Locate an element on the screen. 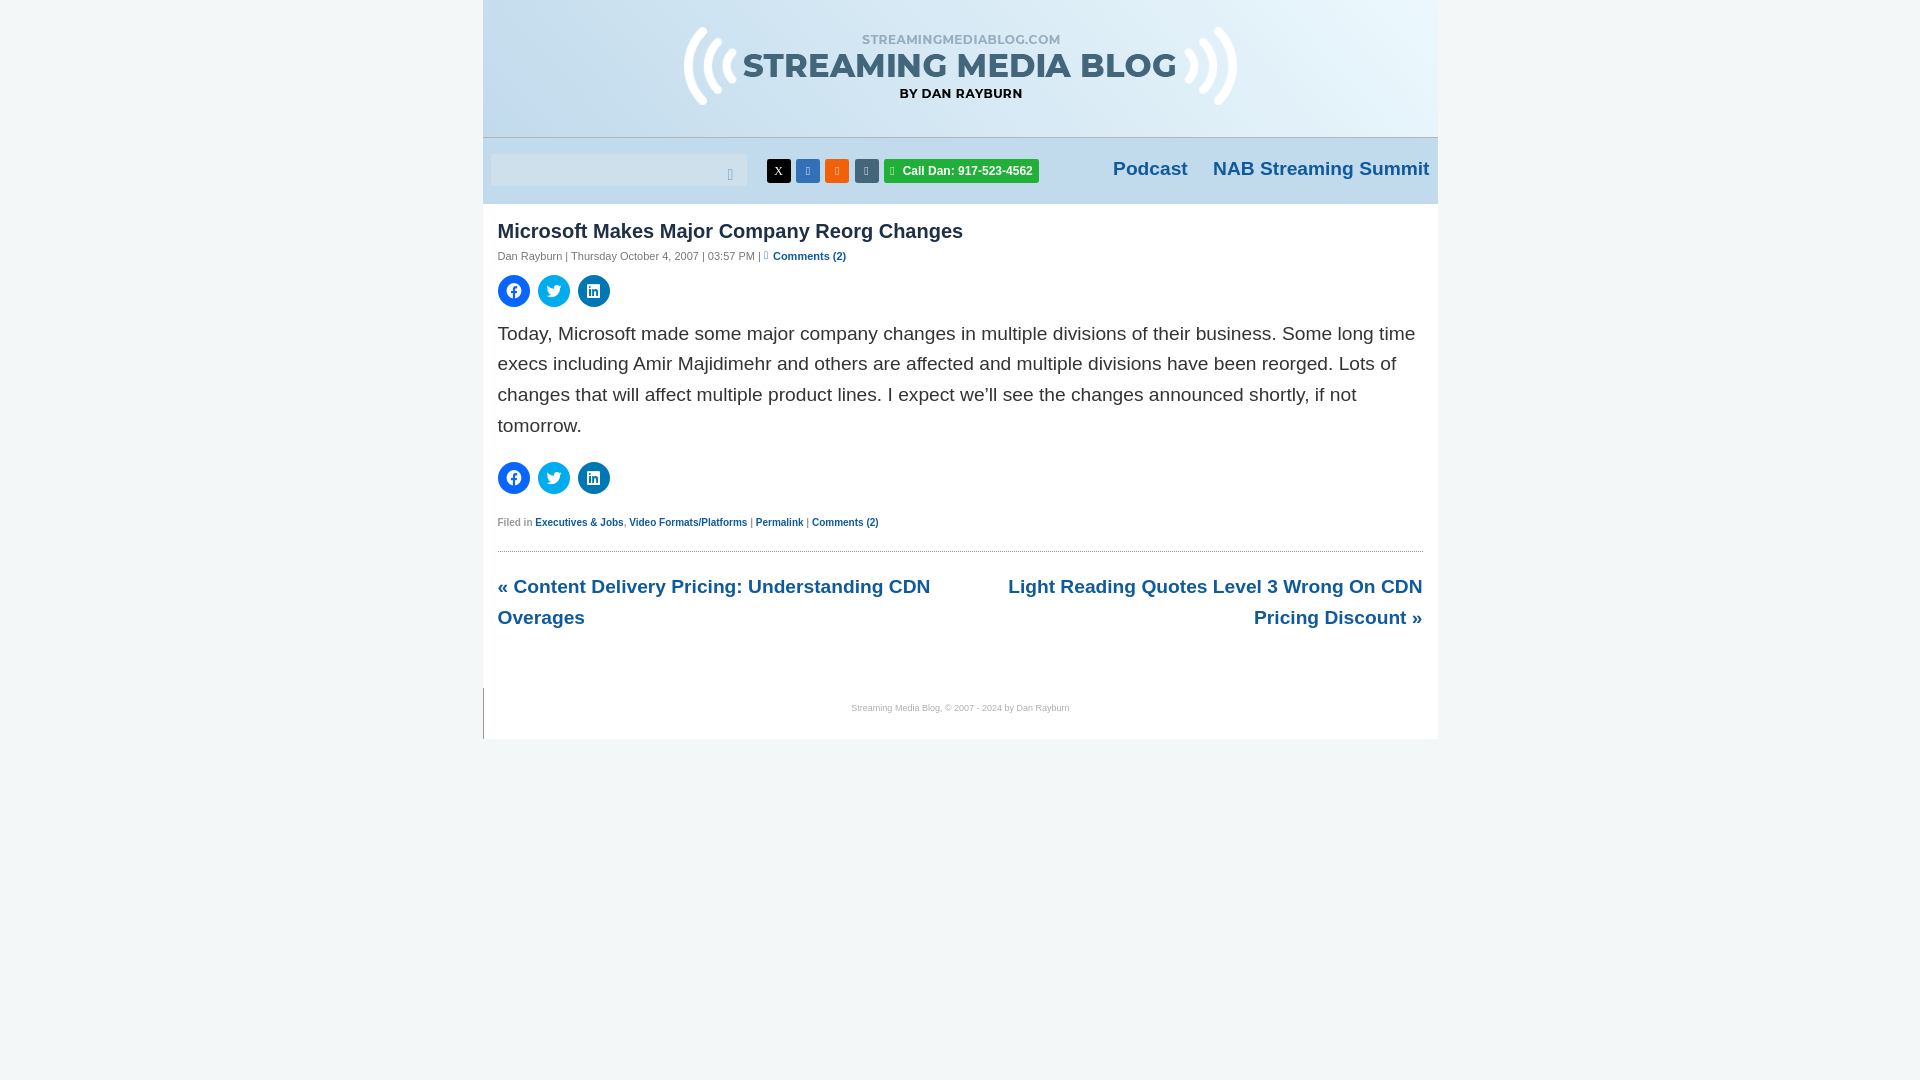 The image size is (1920, 1080). Click to share on Facebook is located at coordinates (513, 478).